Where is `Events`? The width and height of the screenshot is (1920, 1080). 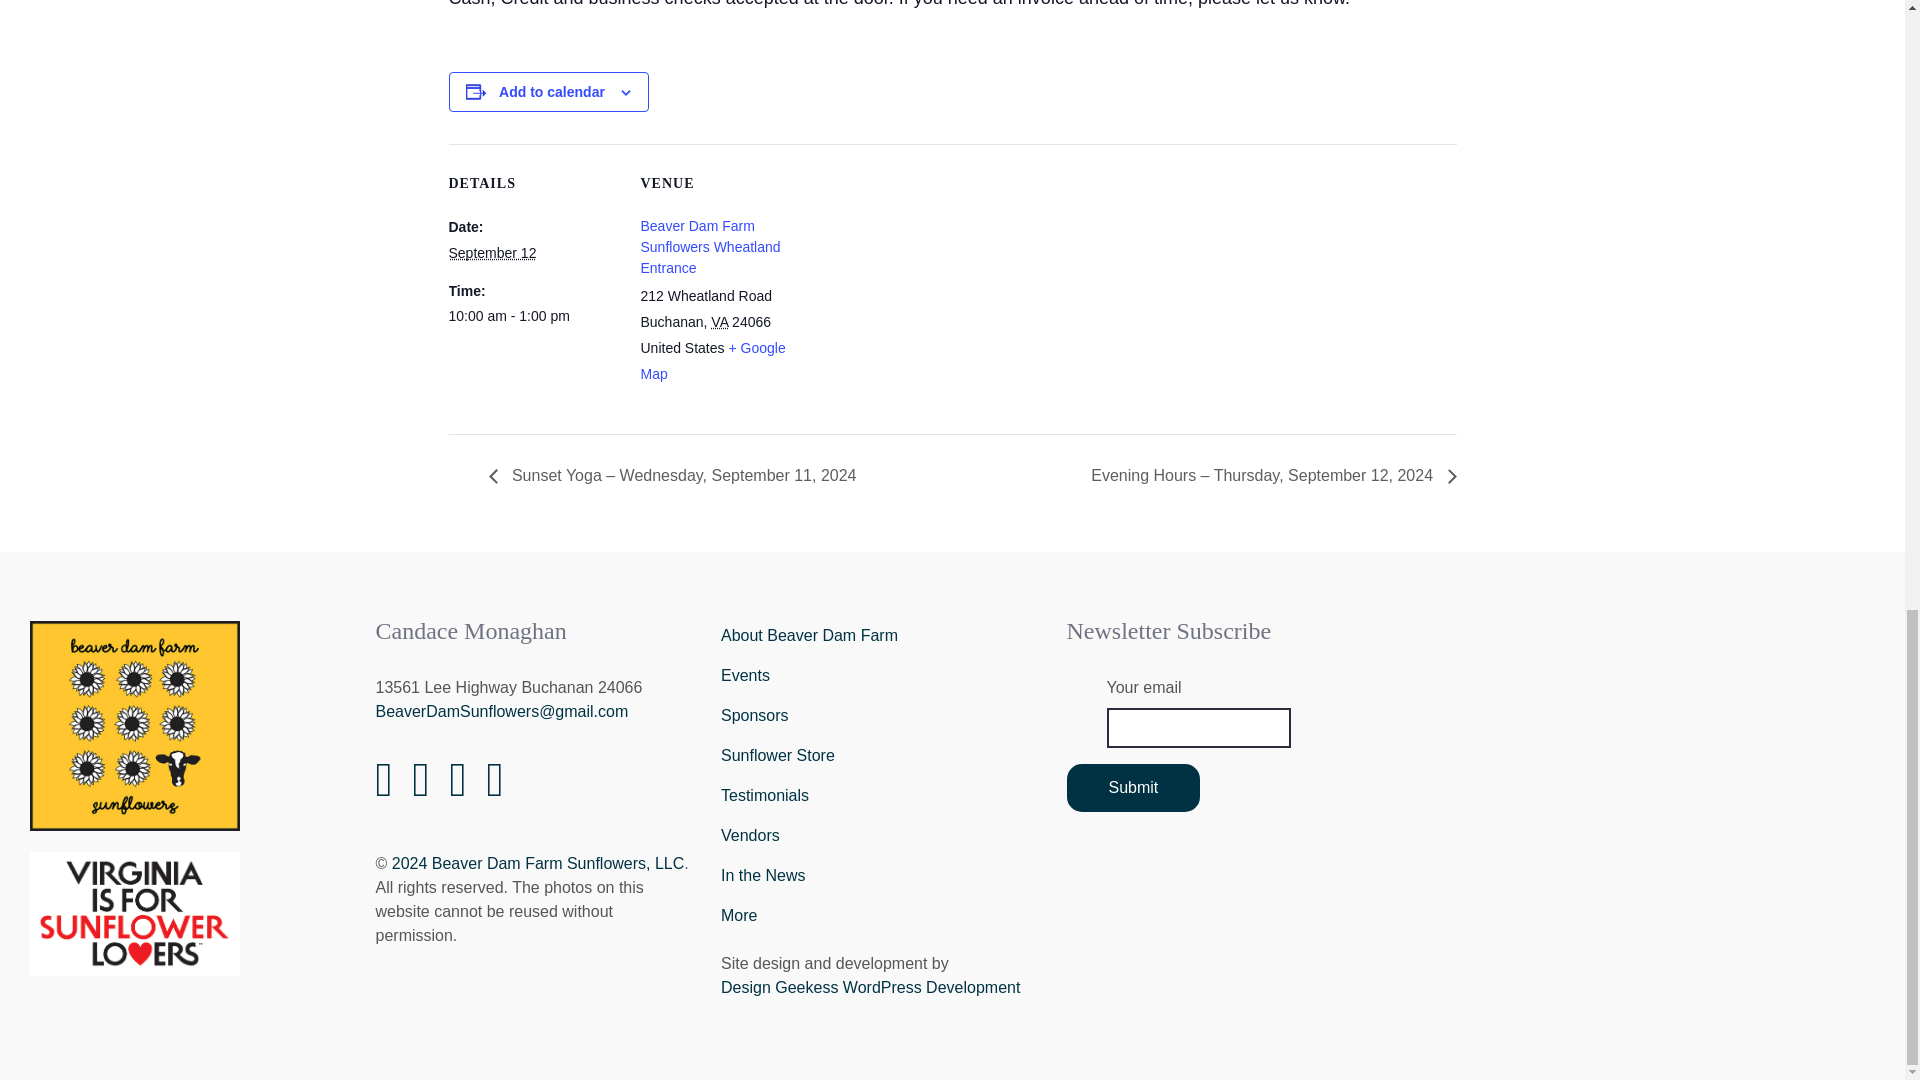
Events is located at coordinates (878, 675).